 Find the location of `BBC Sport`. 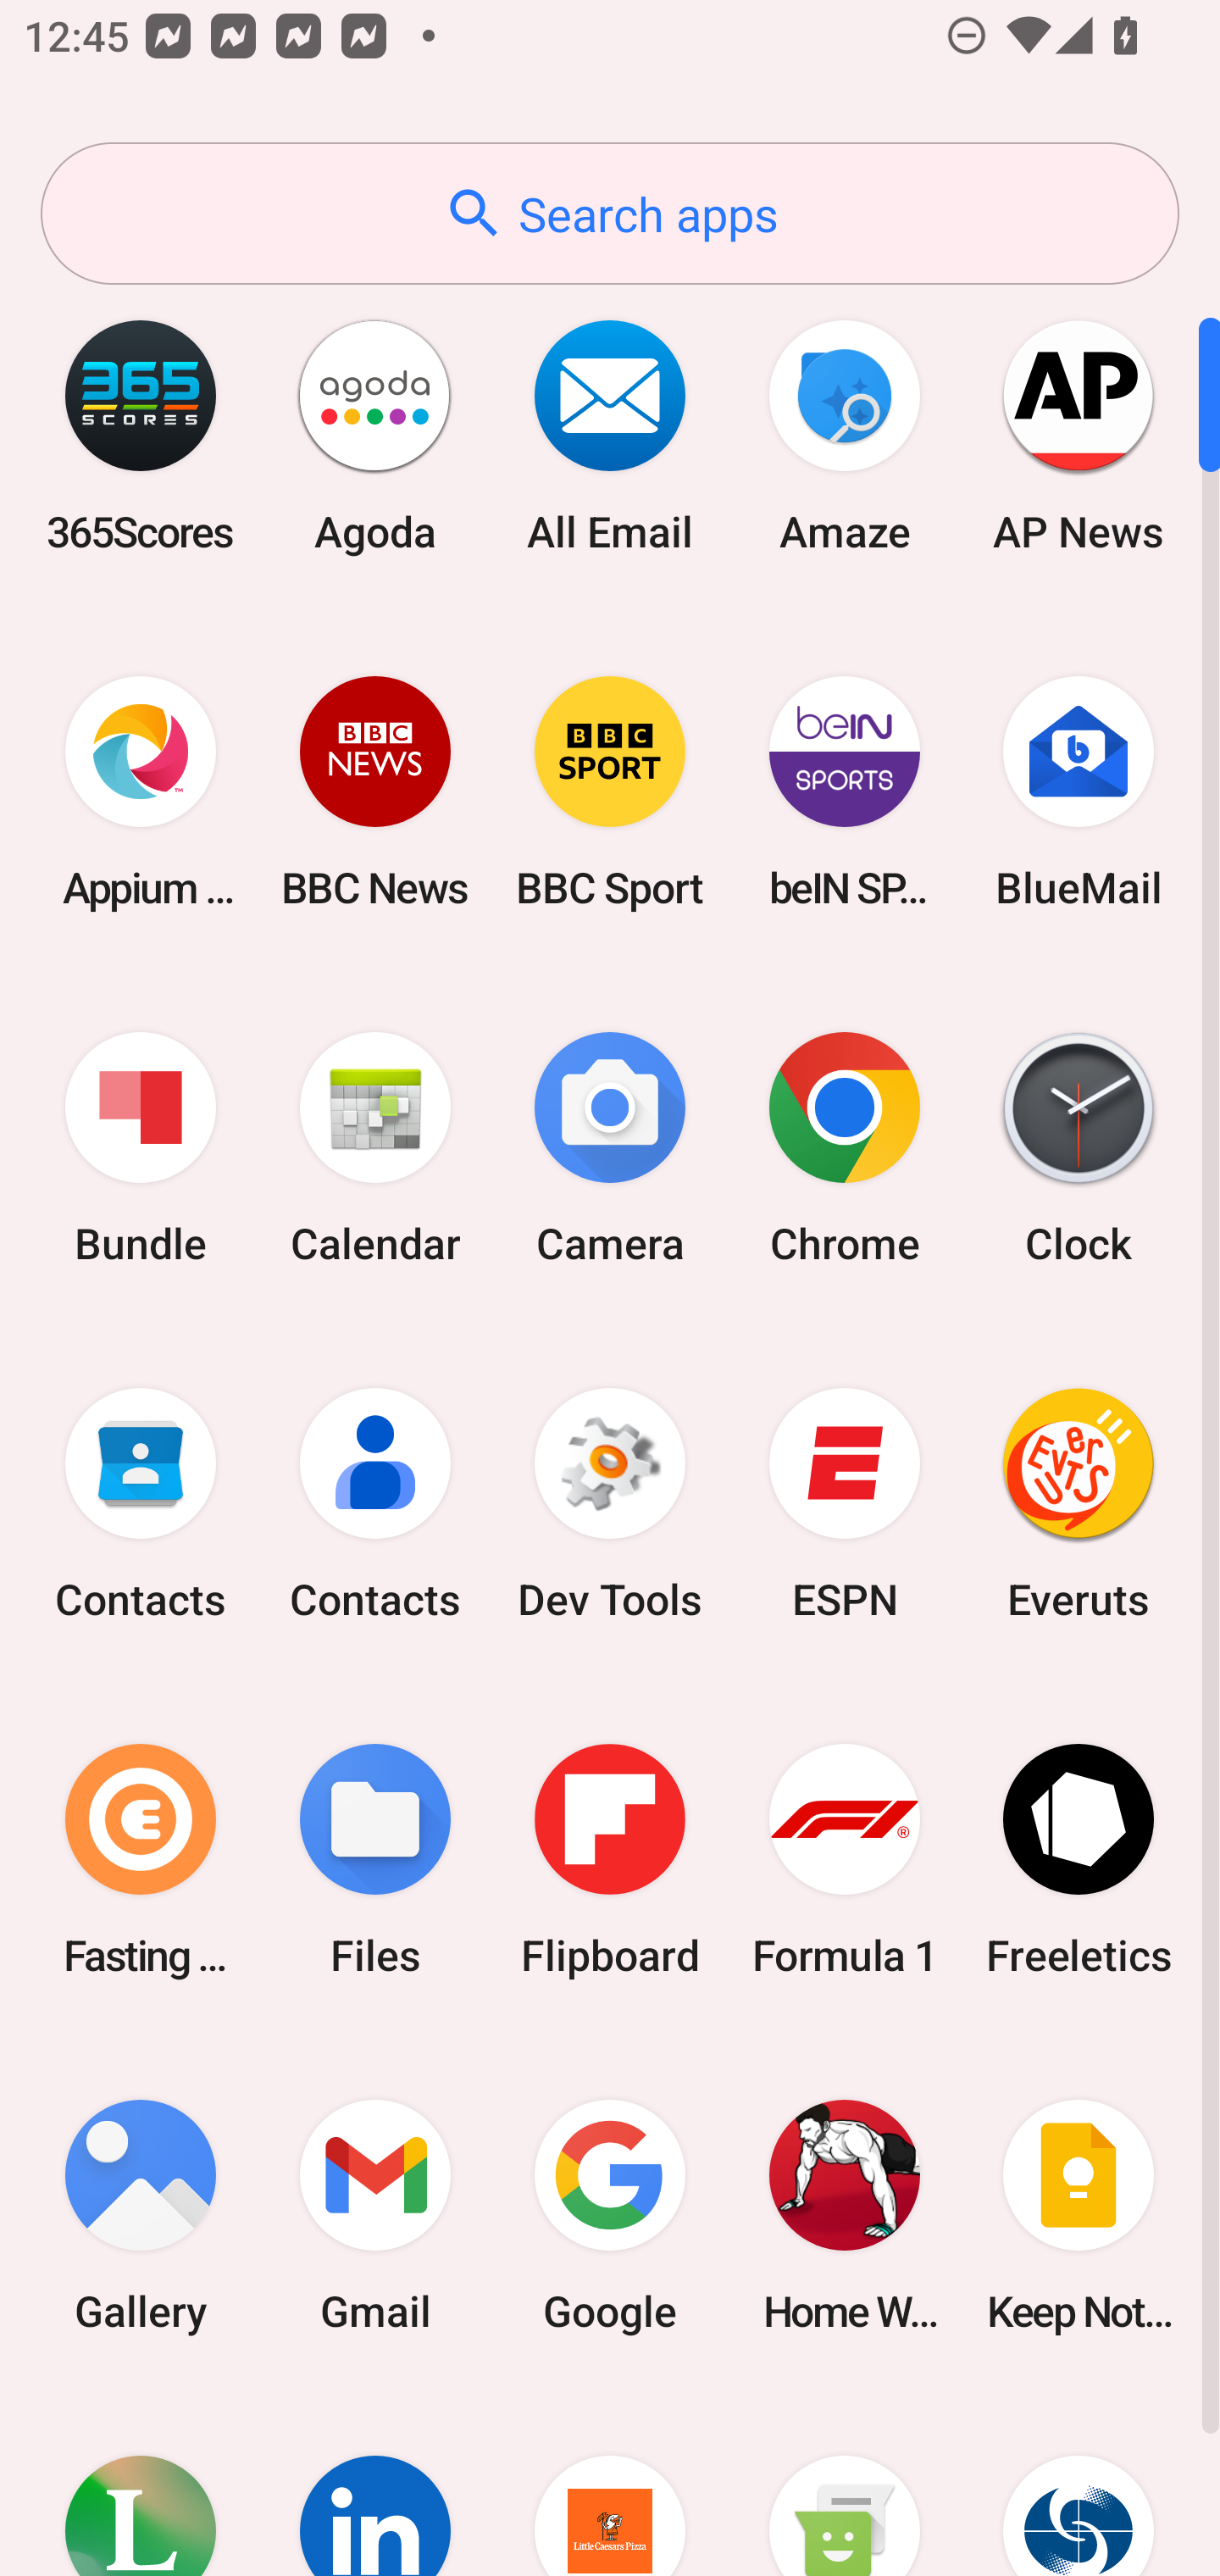

BBC Sport is located at coordinates (610, 791).